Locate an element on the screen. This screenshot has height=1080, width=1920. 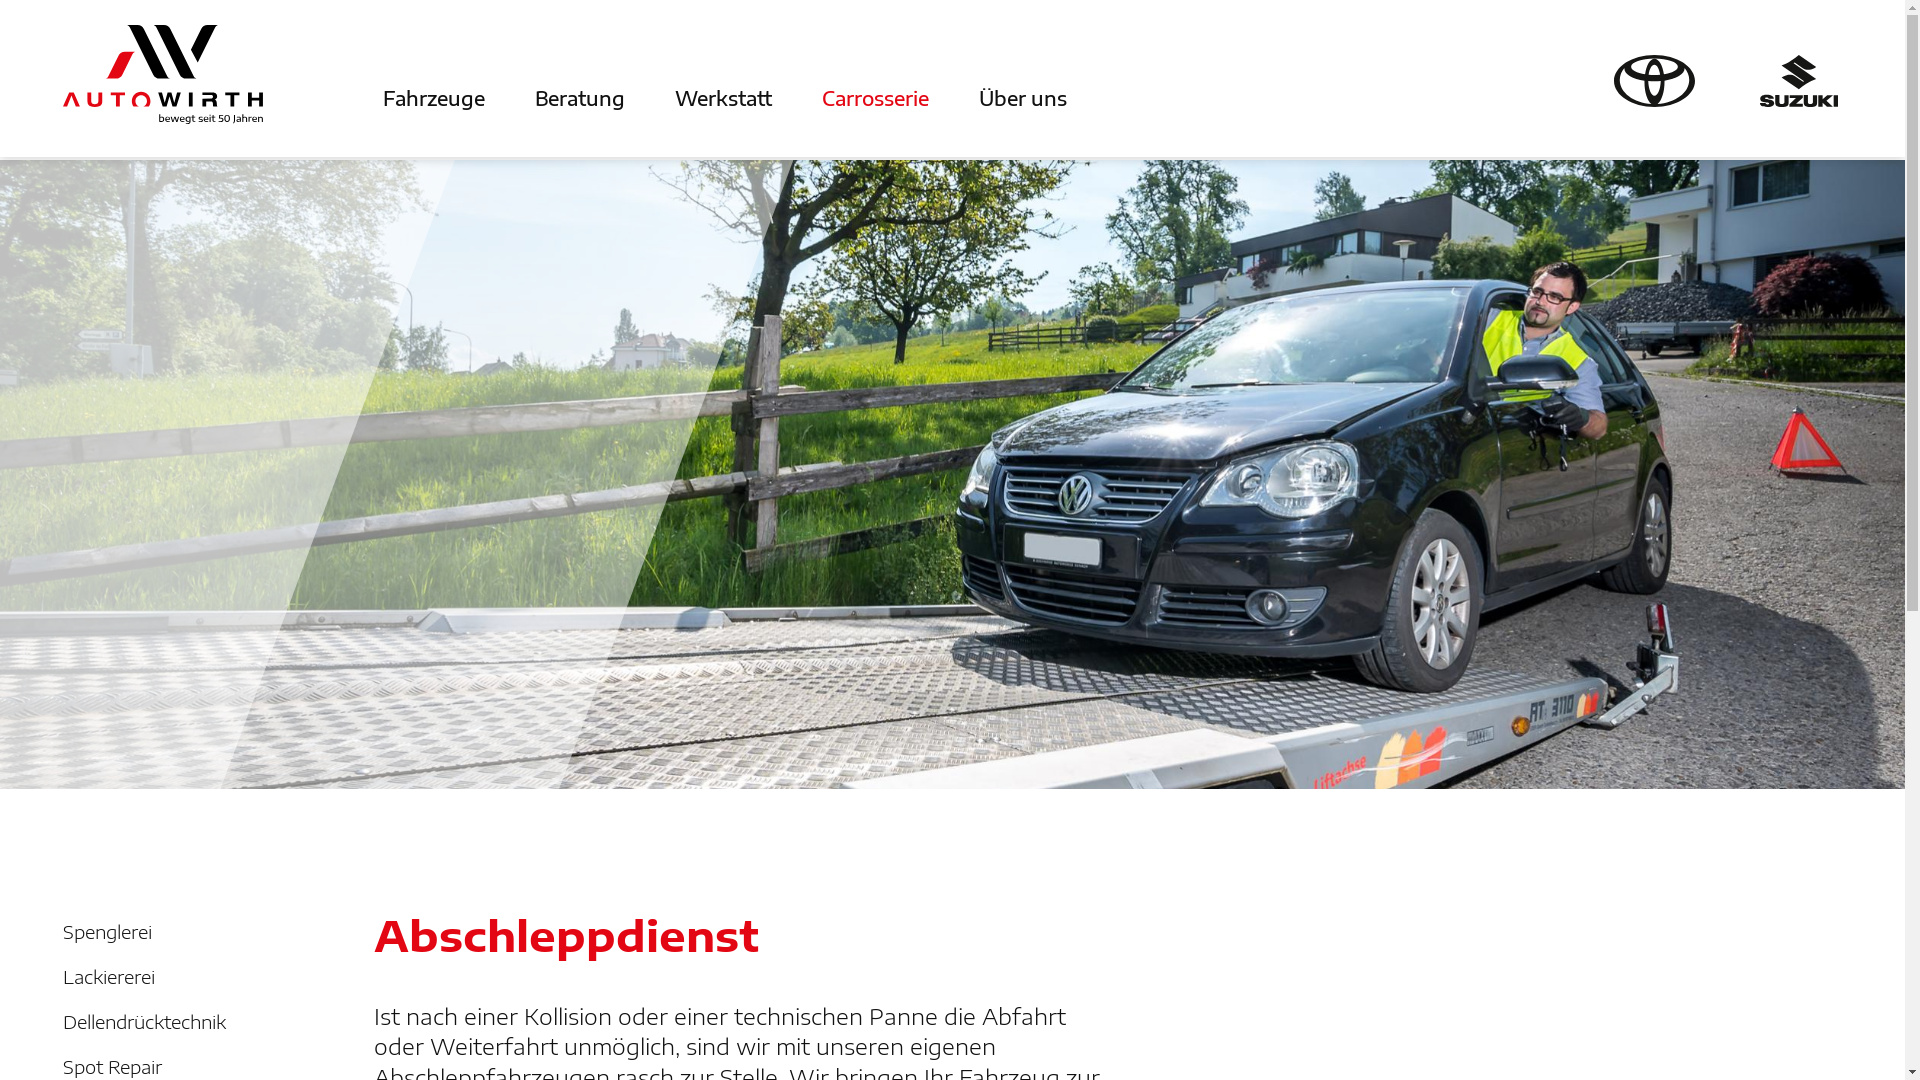
Lackiererei is located at coordinates (192, 976).